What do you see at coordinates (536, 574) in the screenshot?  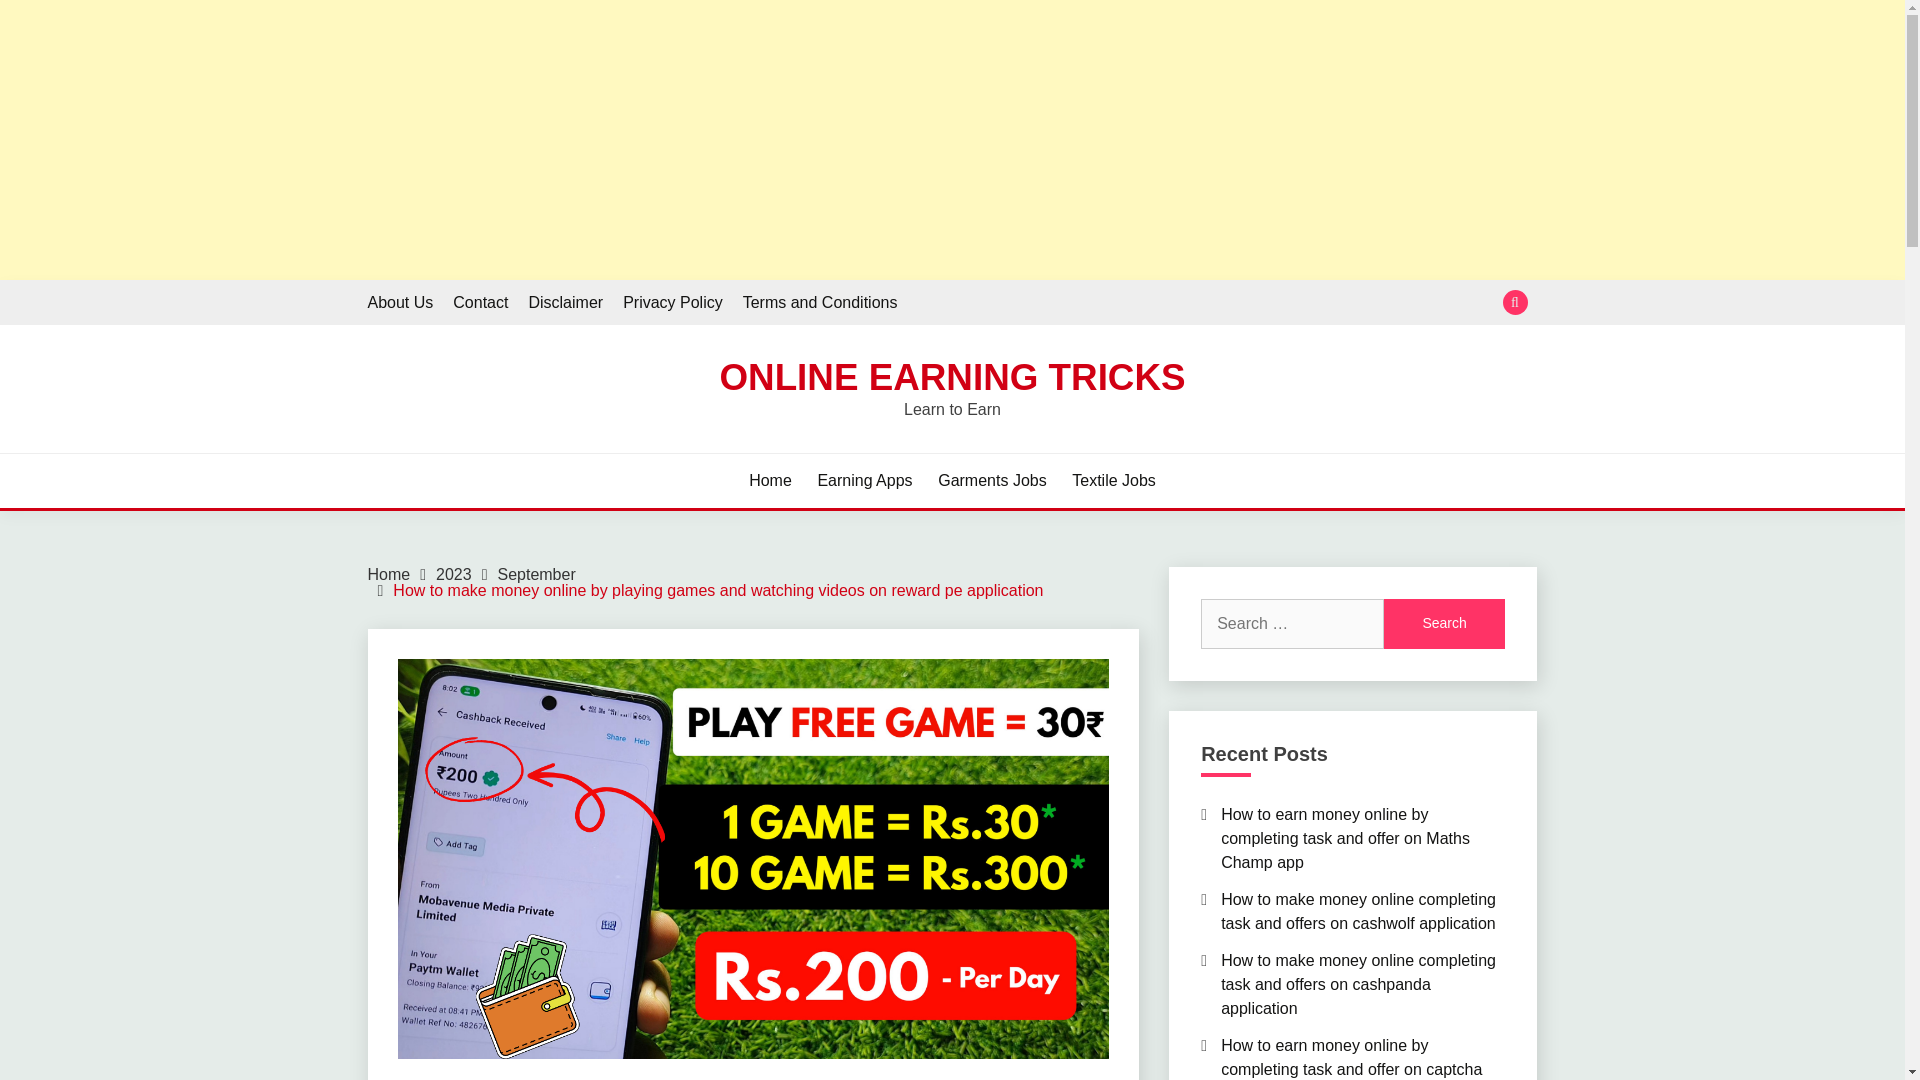 I see `September` at bounding box center [536, 574].